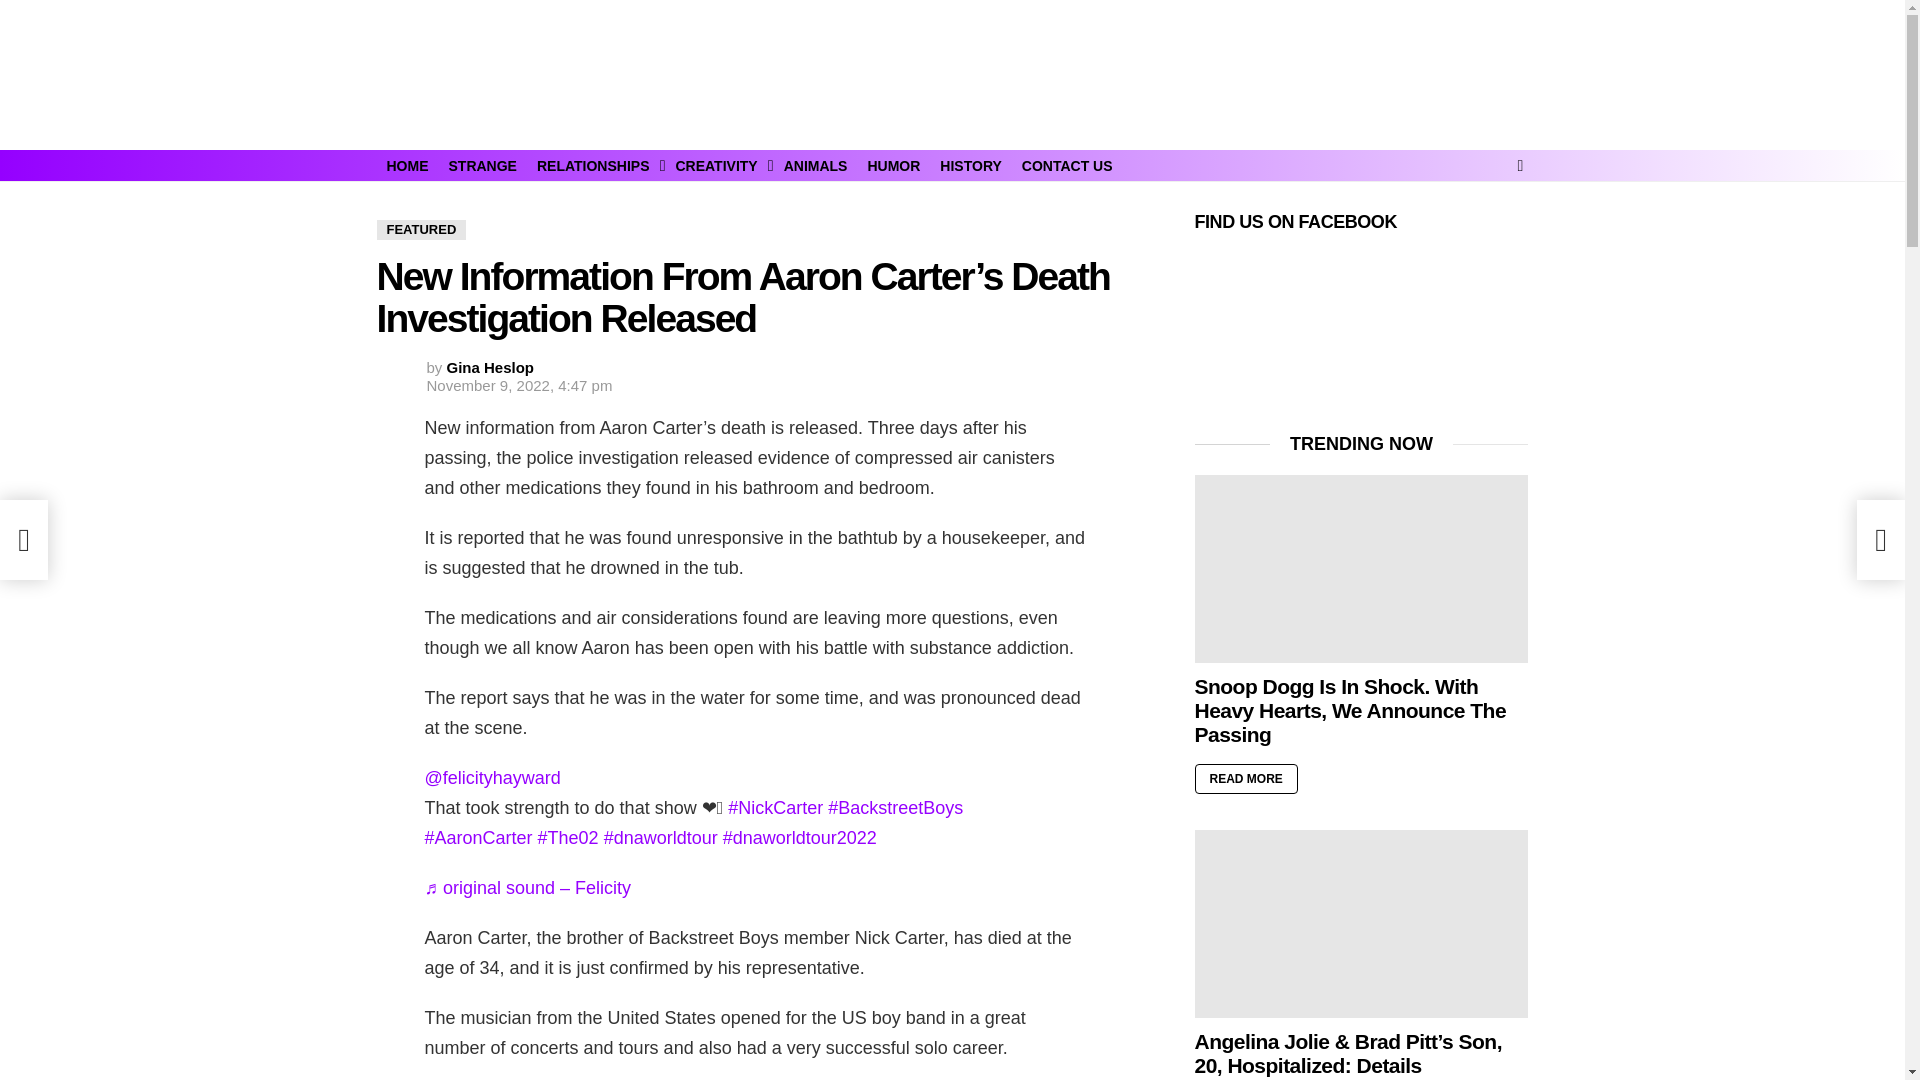  I want to click on Gina Heslop, so click(491, 366).